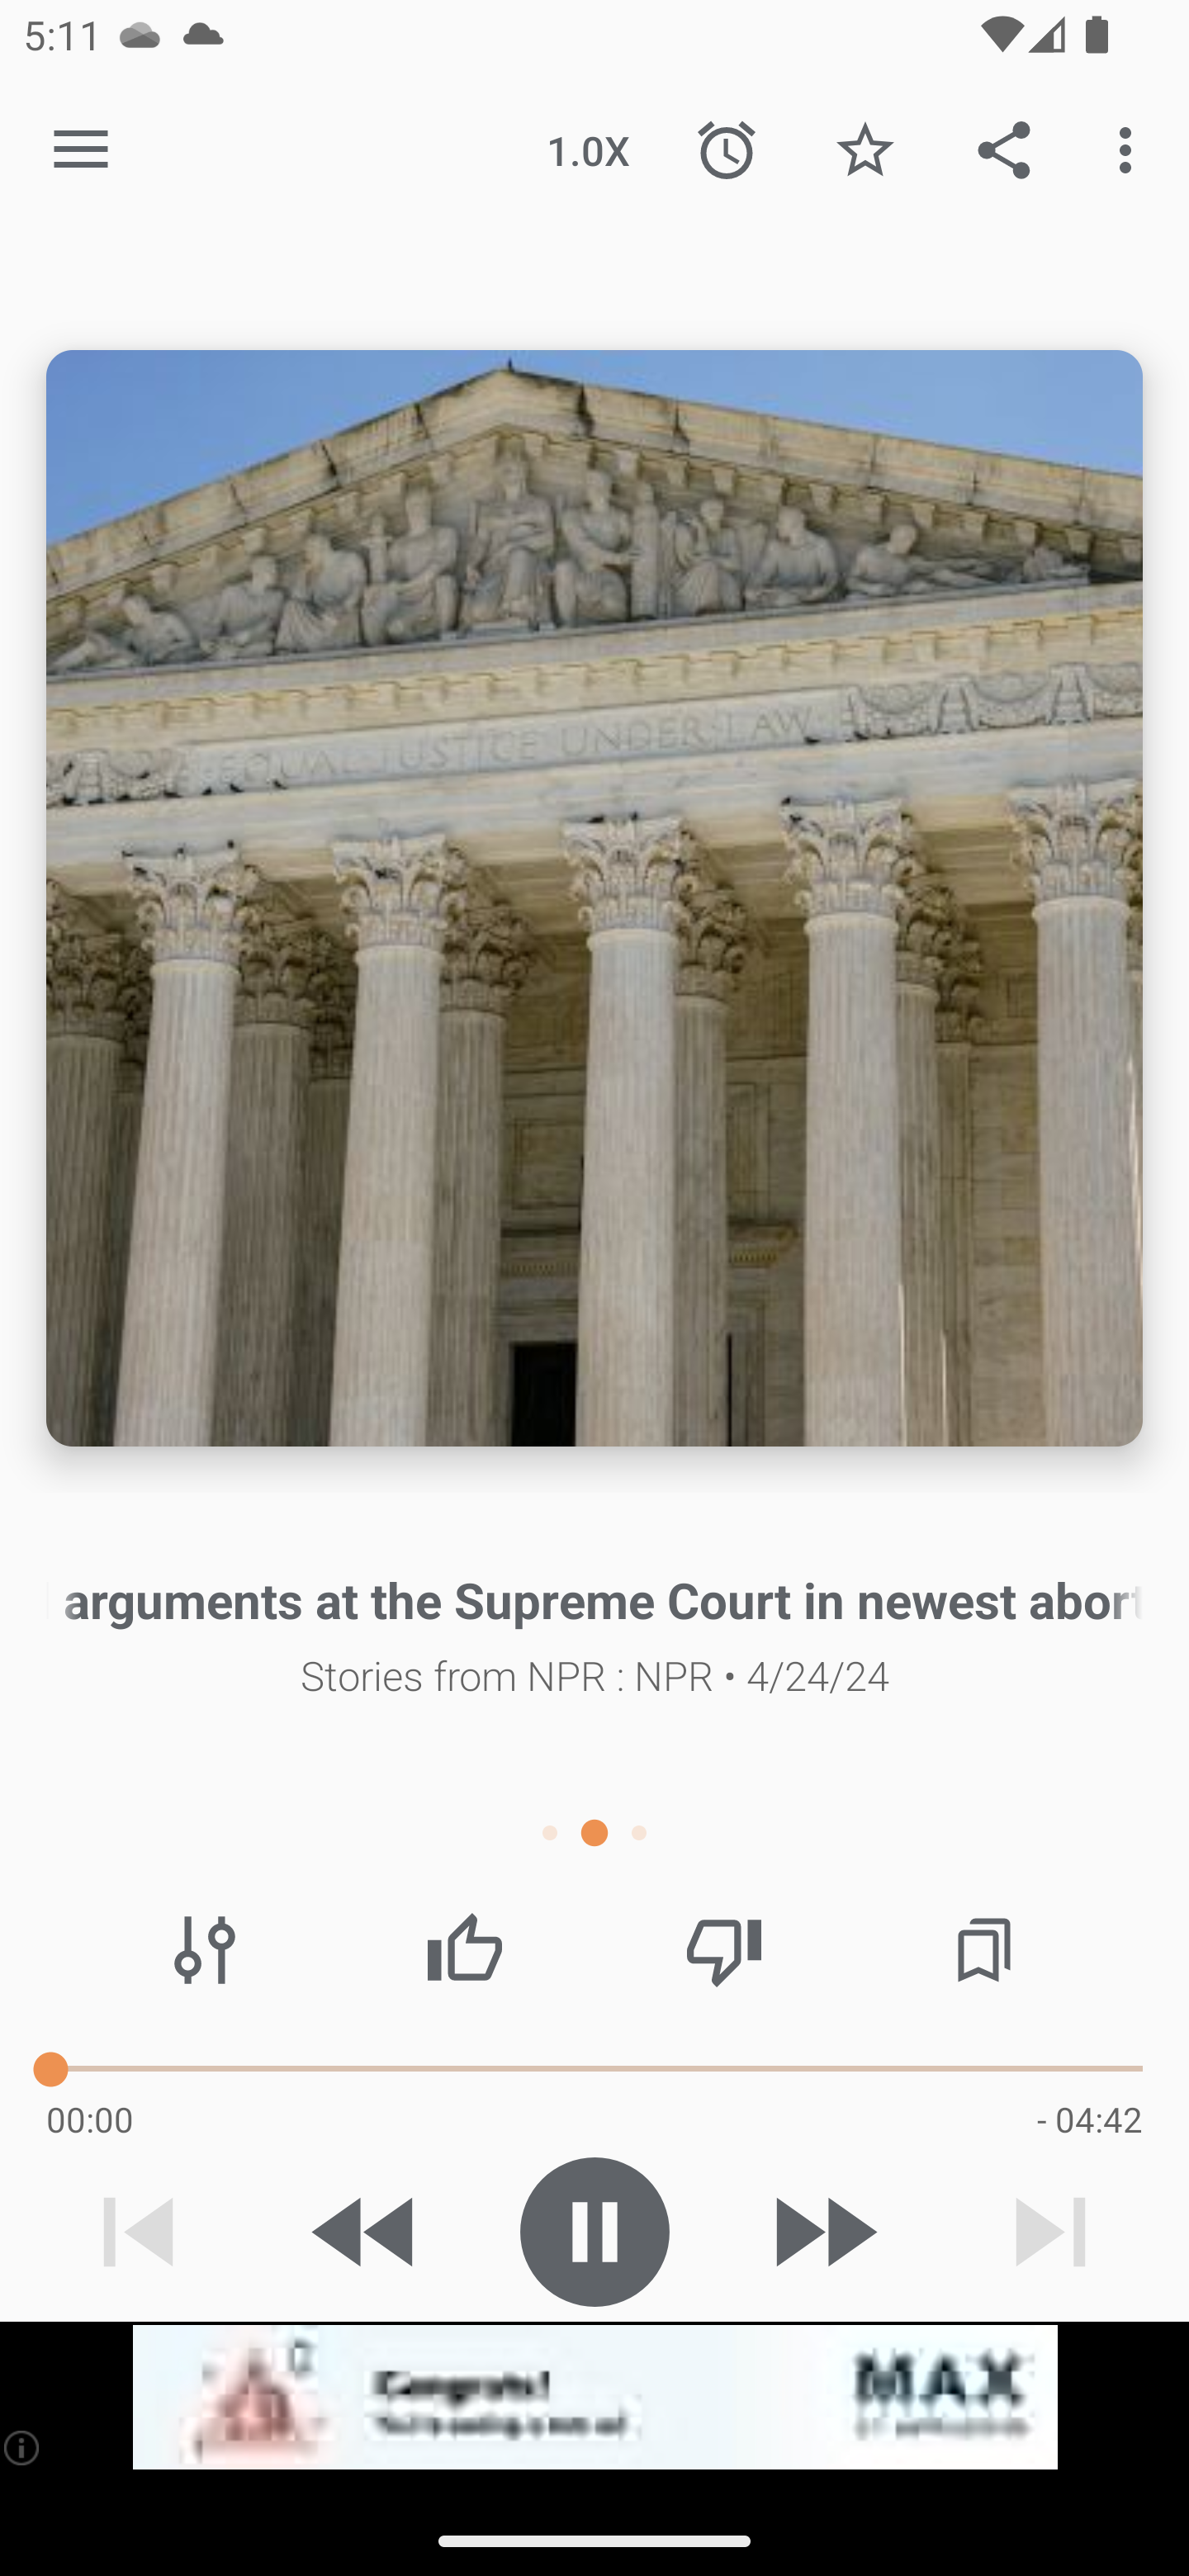 The height and width of the screenshot is (2576, 1189). Describe the element at coordinates (81, 150) in the screenshot. I see `Open navigation sidebar` at that location.